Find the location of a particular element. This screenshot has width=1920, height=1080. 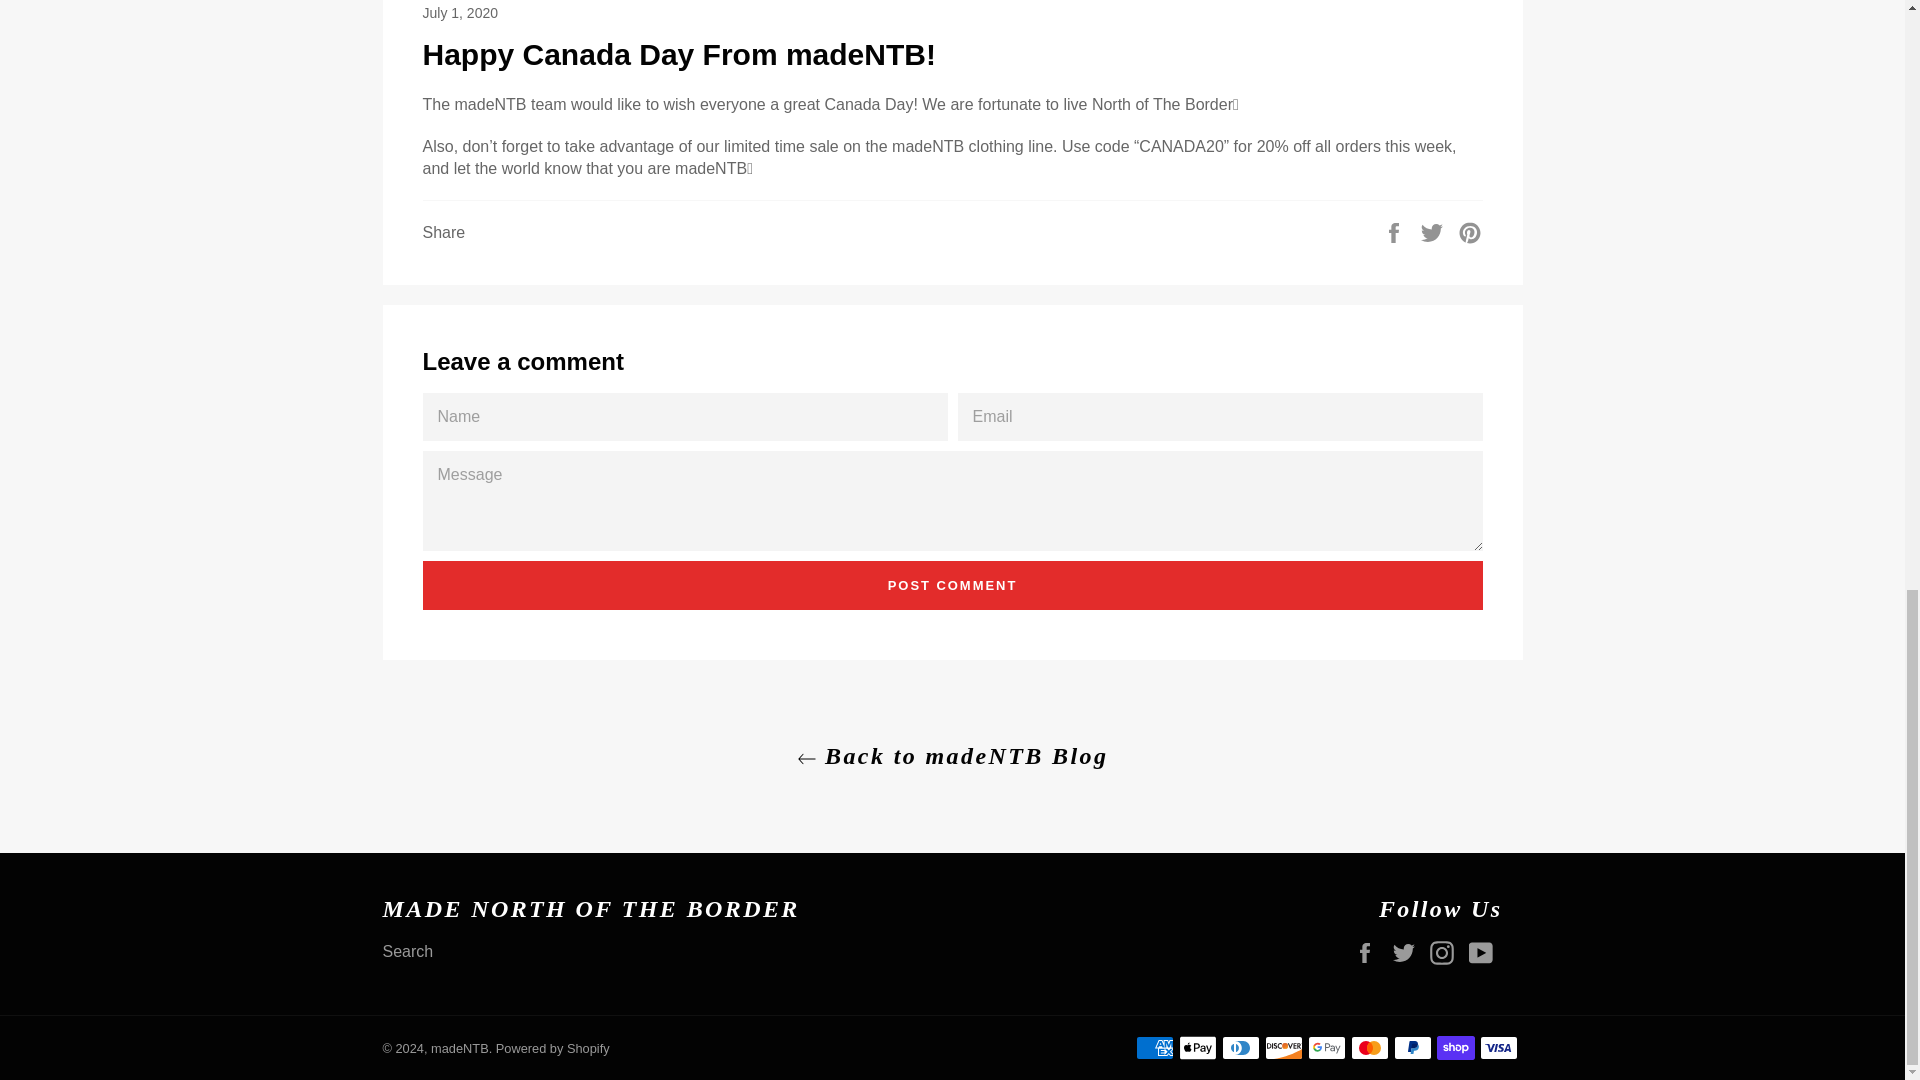

madeNTB on Facebook is located at coordinates (1370, 952).